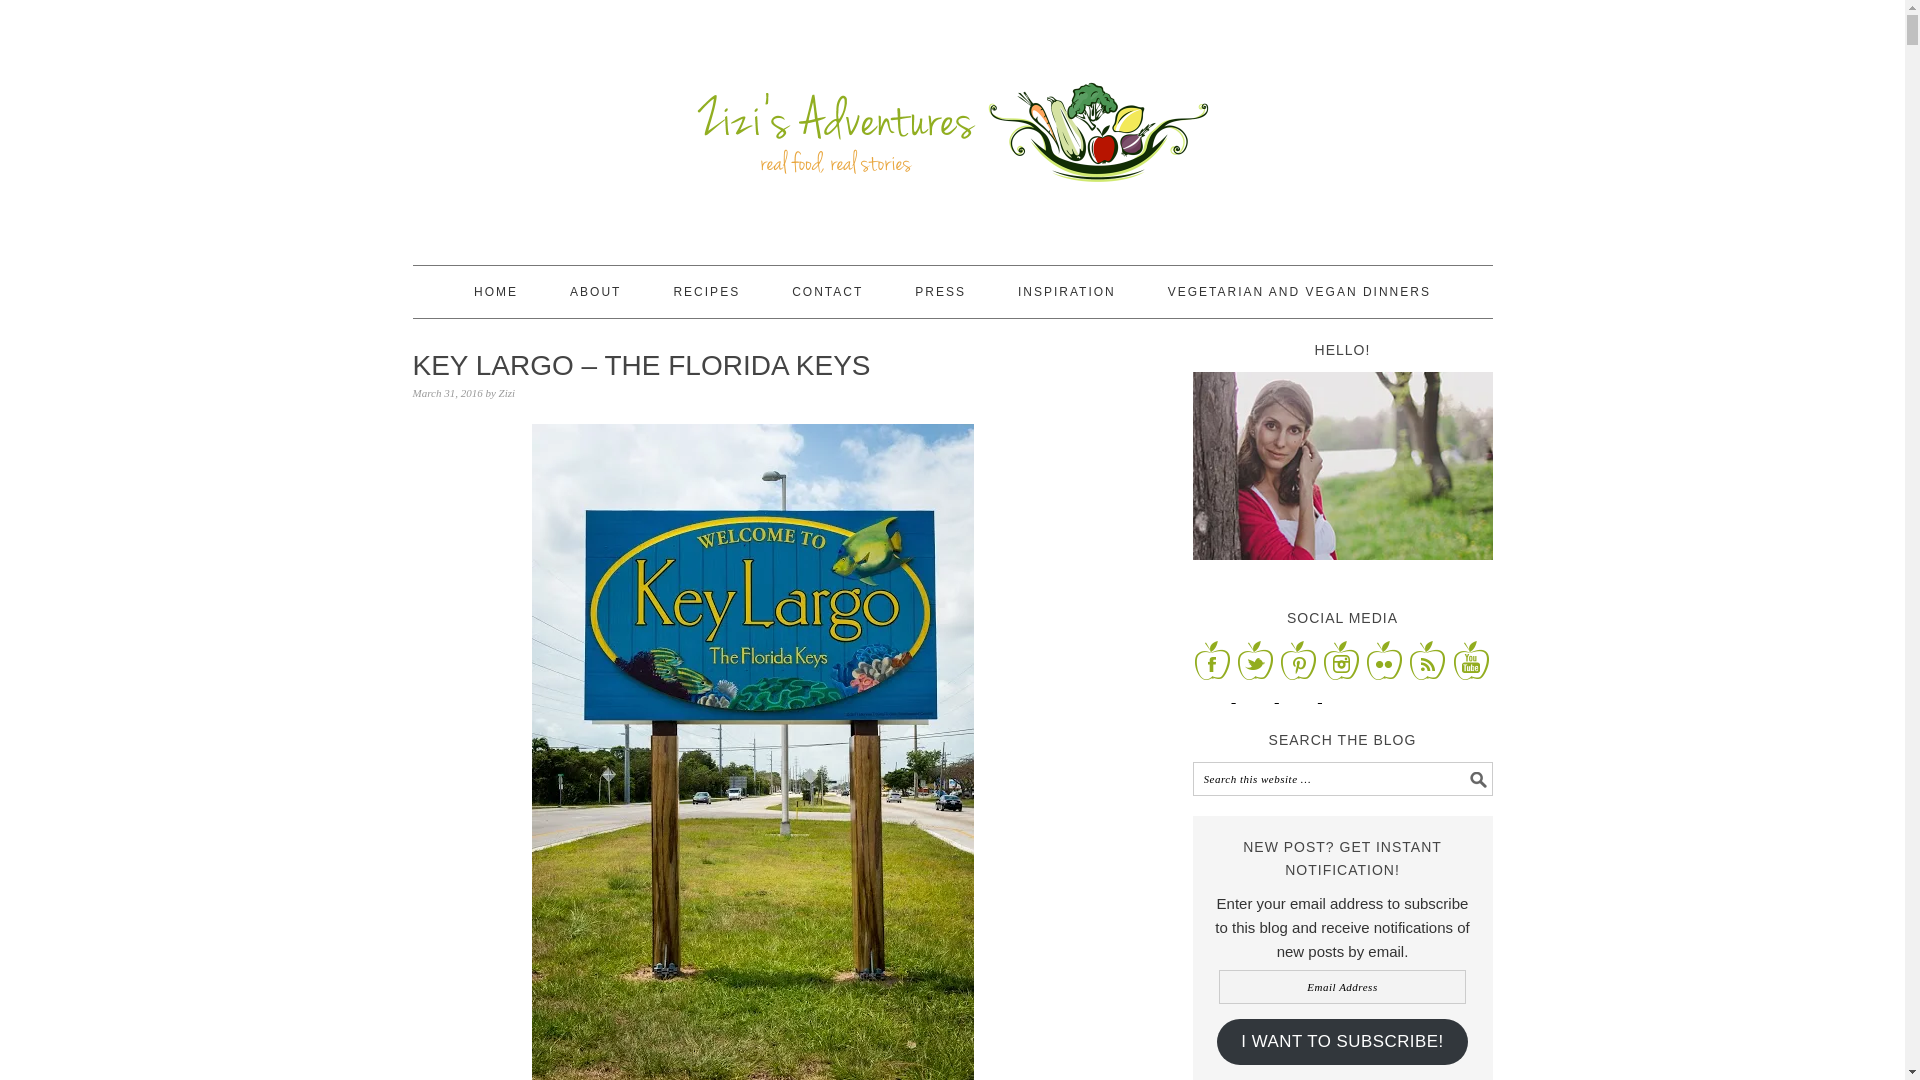 This screenshot has width=1920, height=1080. What do you see at coordinates (1298, 291) in the screenshot?
I see `VEGETARIAN AND VEGAN DINNERS` at bounding box center [1298, 291].